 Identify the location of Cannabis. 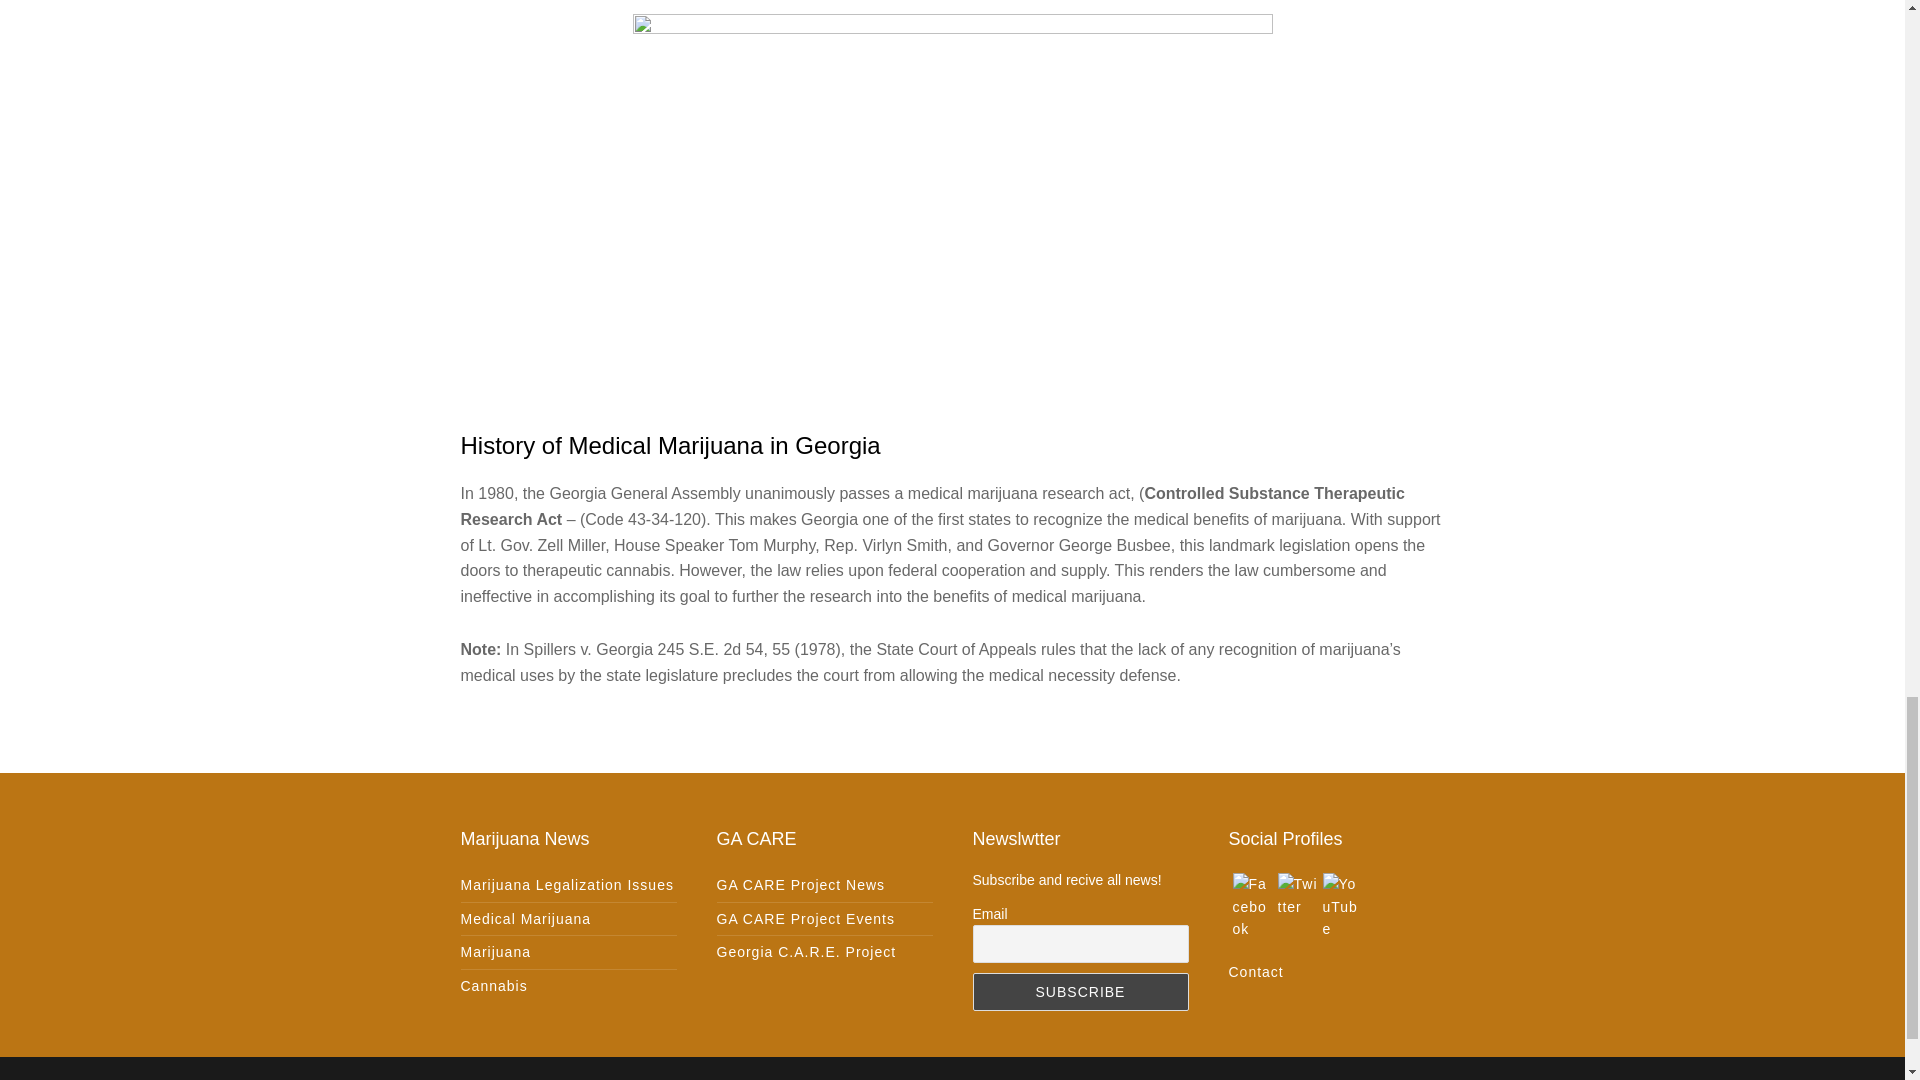
(493, 986).